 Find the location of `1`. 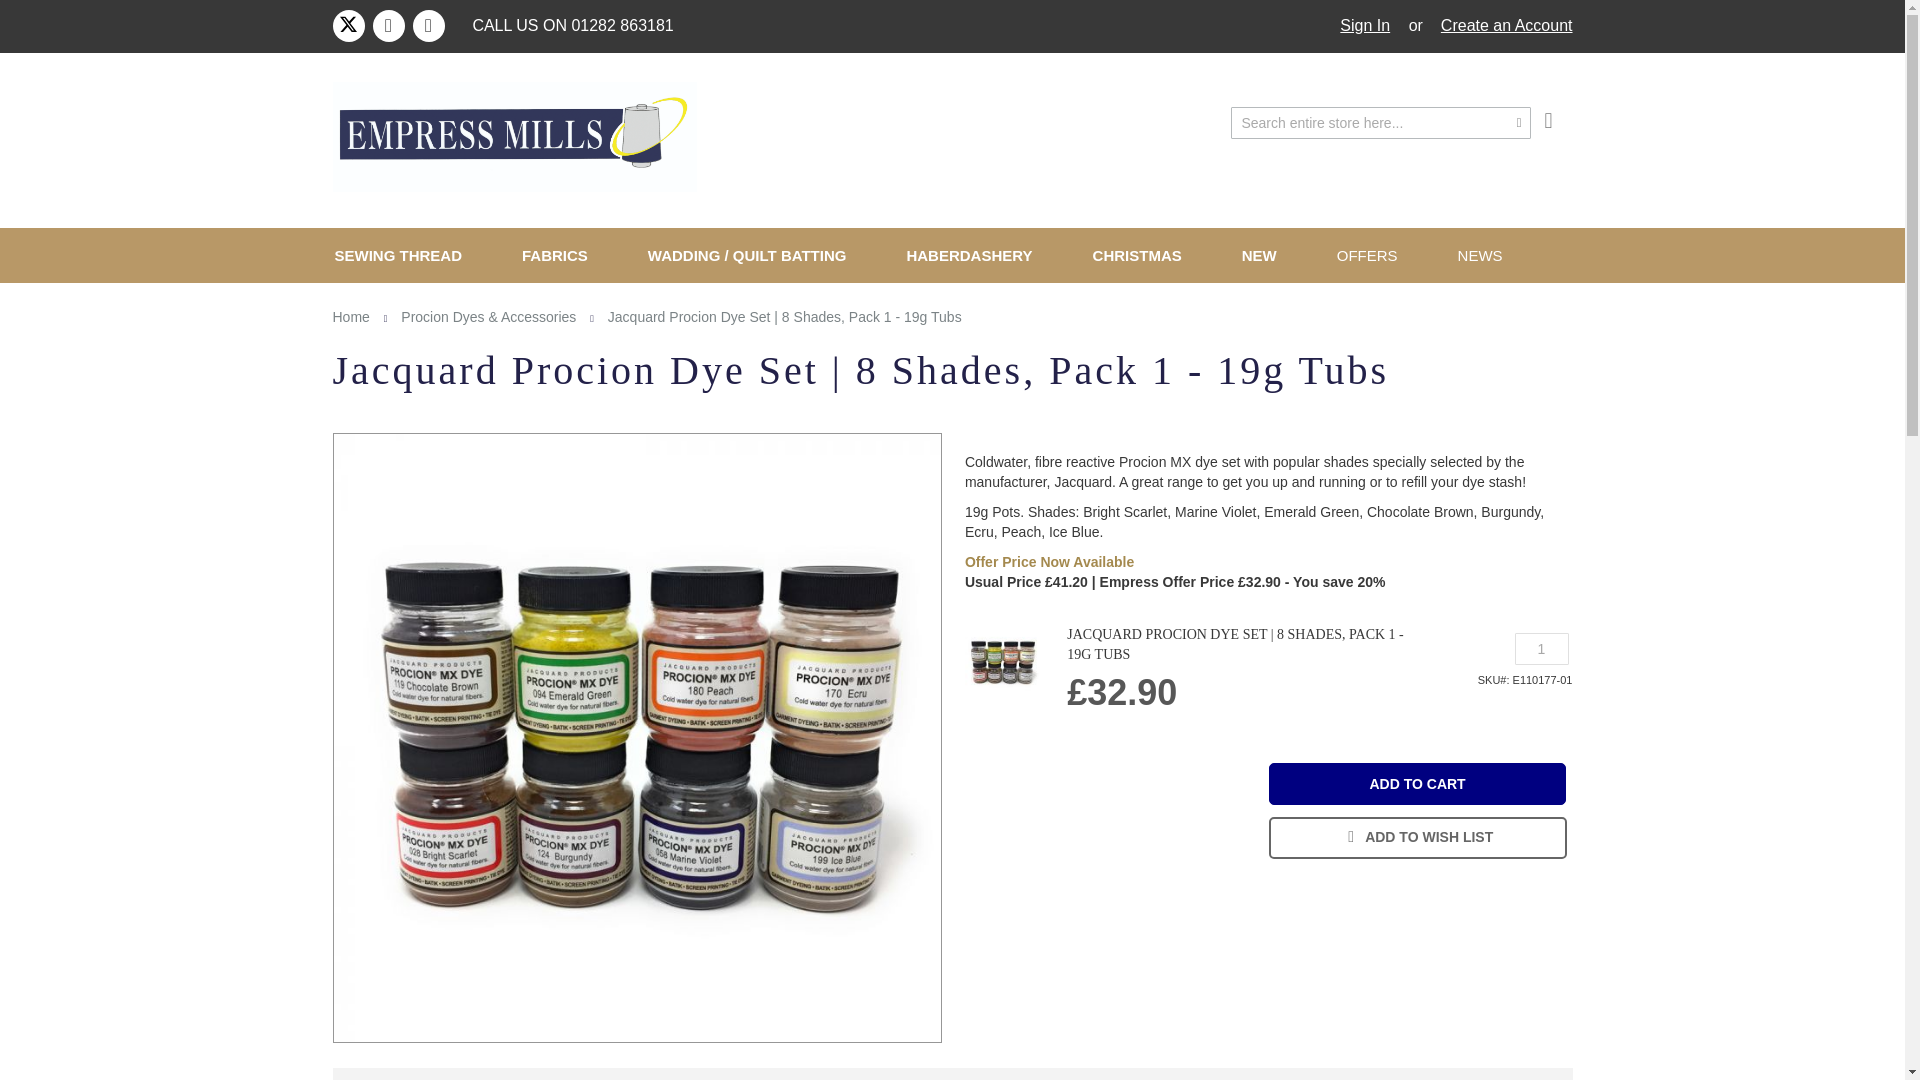

1 is located at coordinates (1541, 648).